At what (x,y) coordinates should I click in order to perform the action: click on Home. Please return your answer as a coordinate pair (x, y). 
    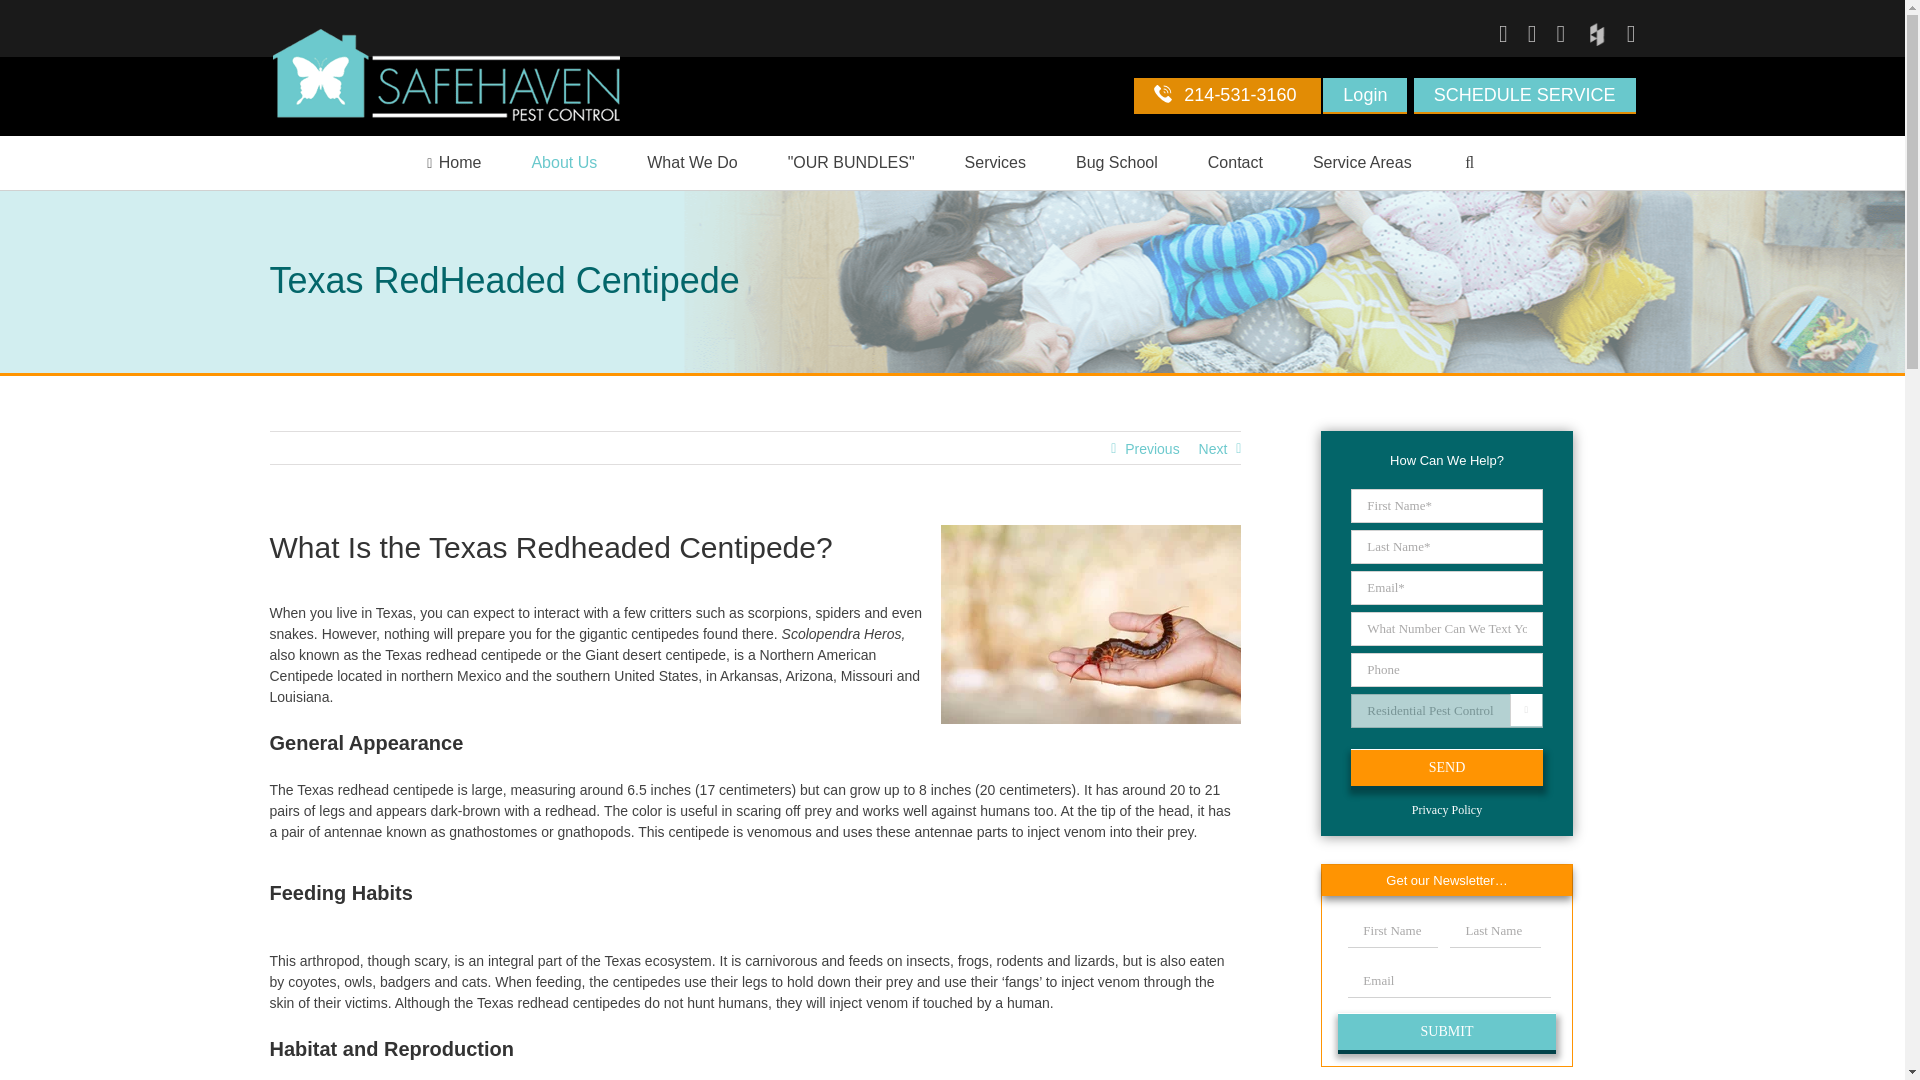
    Looking at the image, I should click on (454, 163).